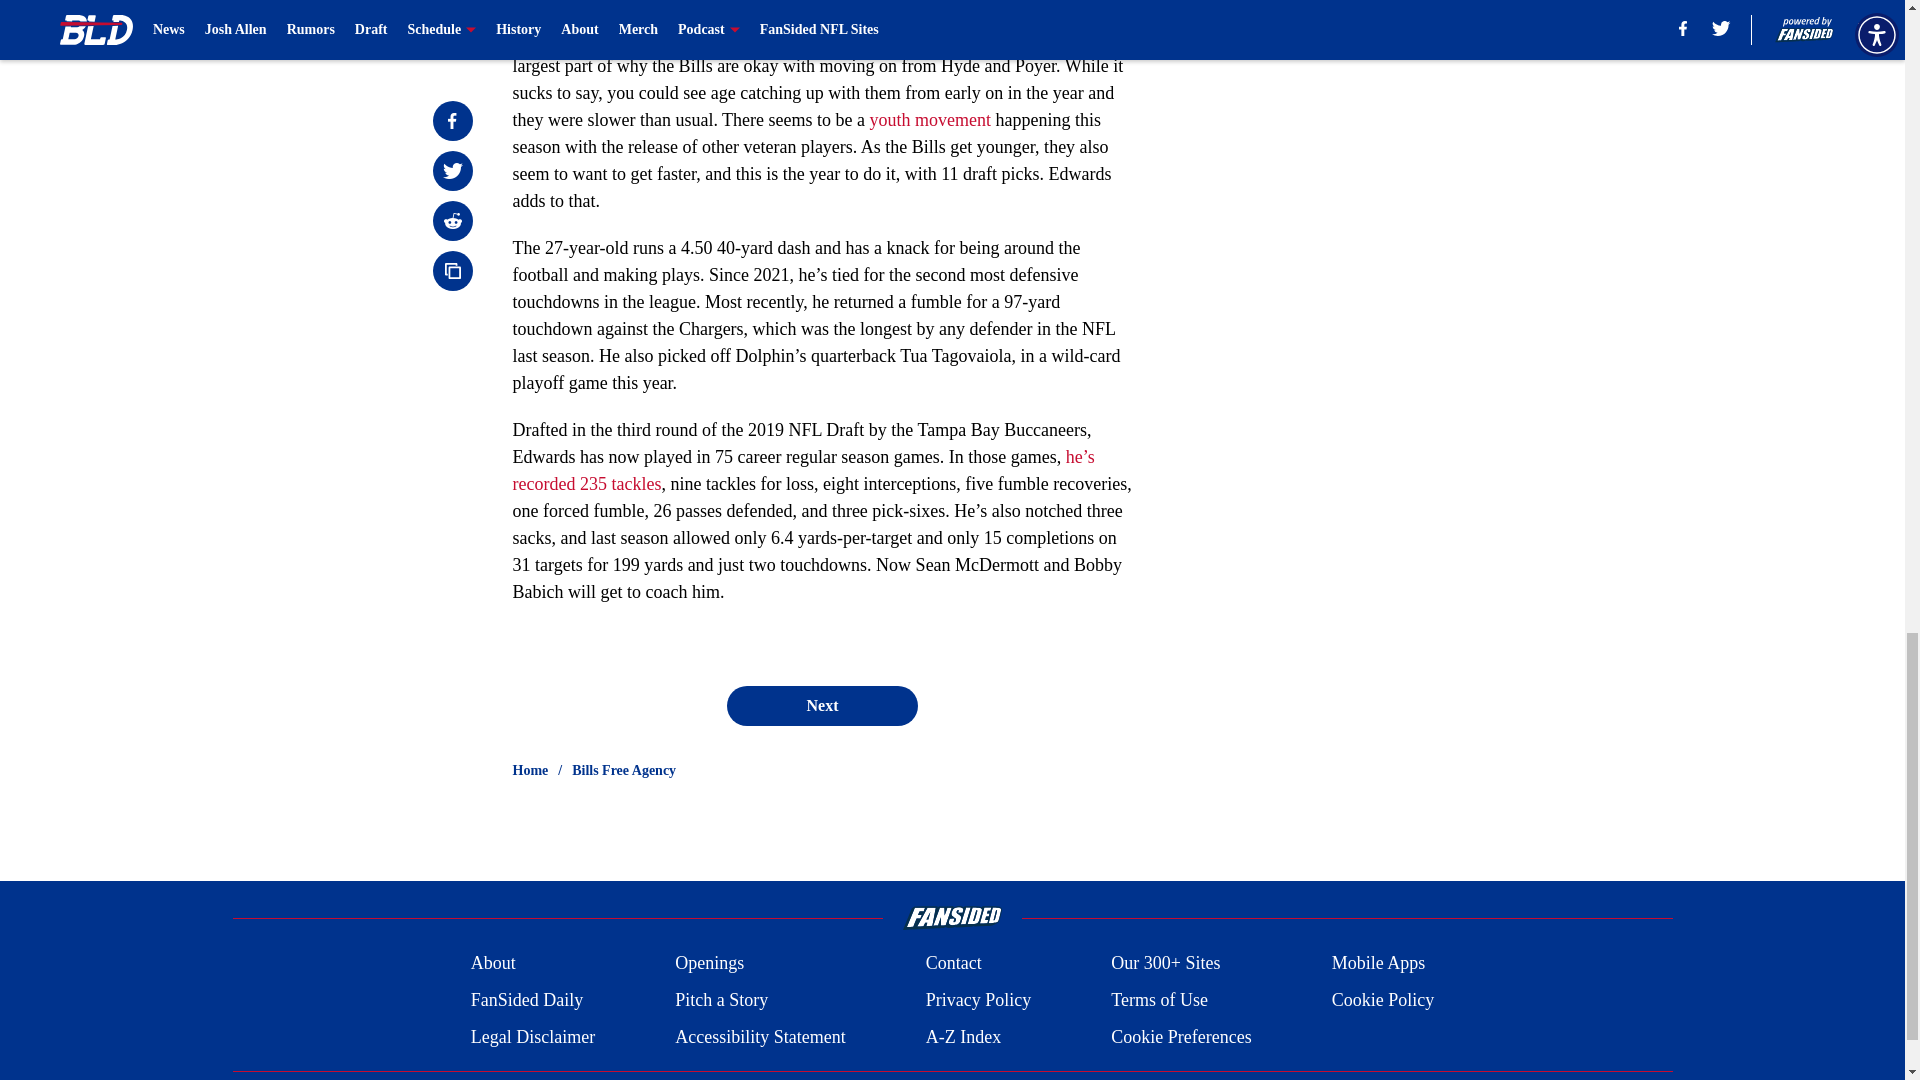 The height and width of the screenshot is (1080, 1920). I want to click on Home, so click(530, 770).